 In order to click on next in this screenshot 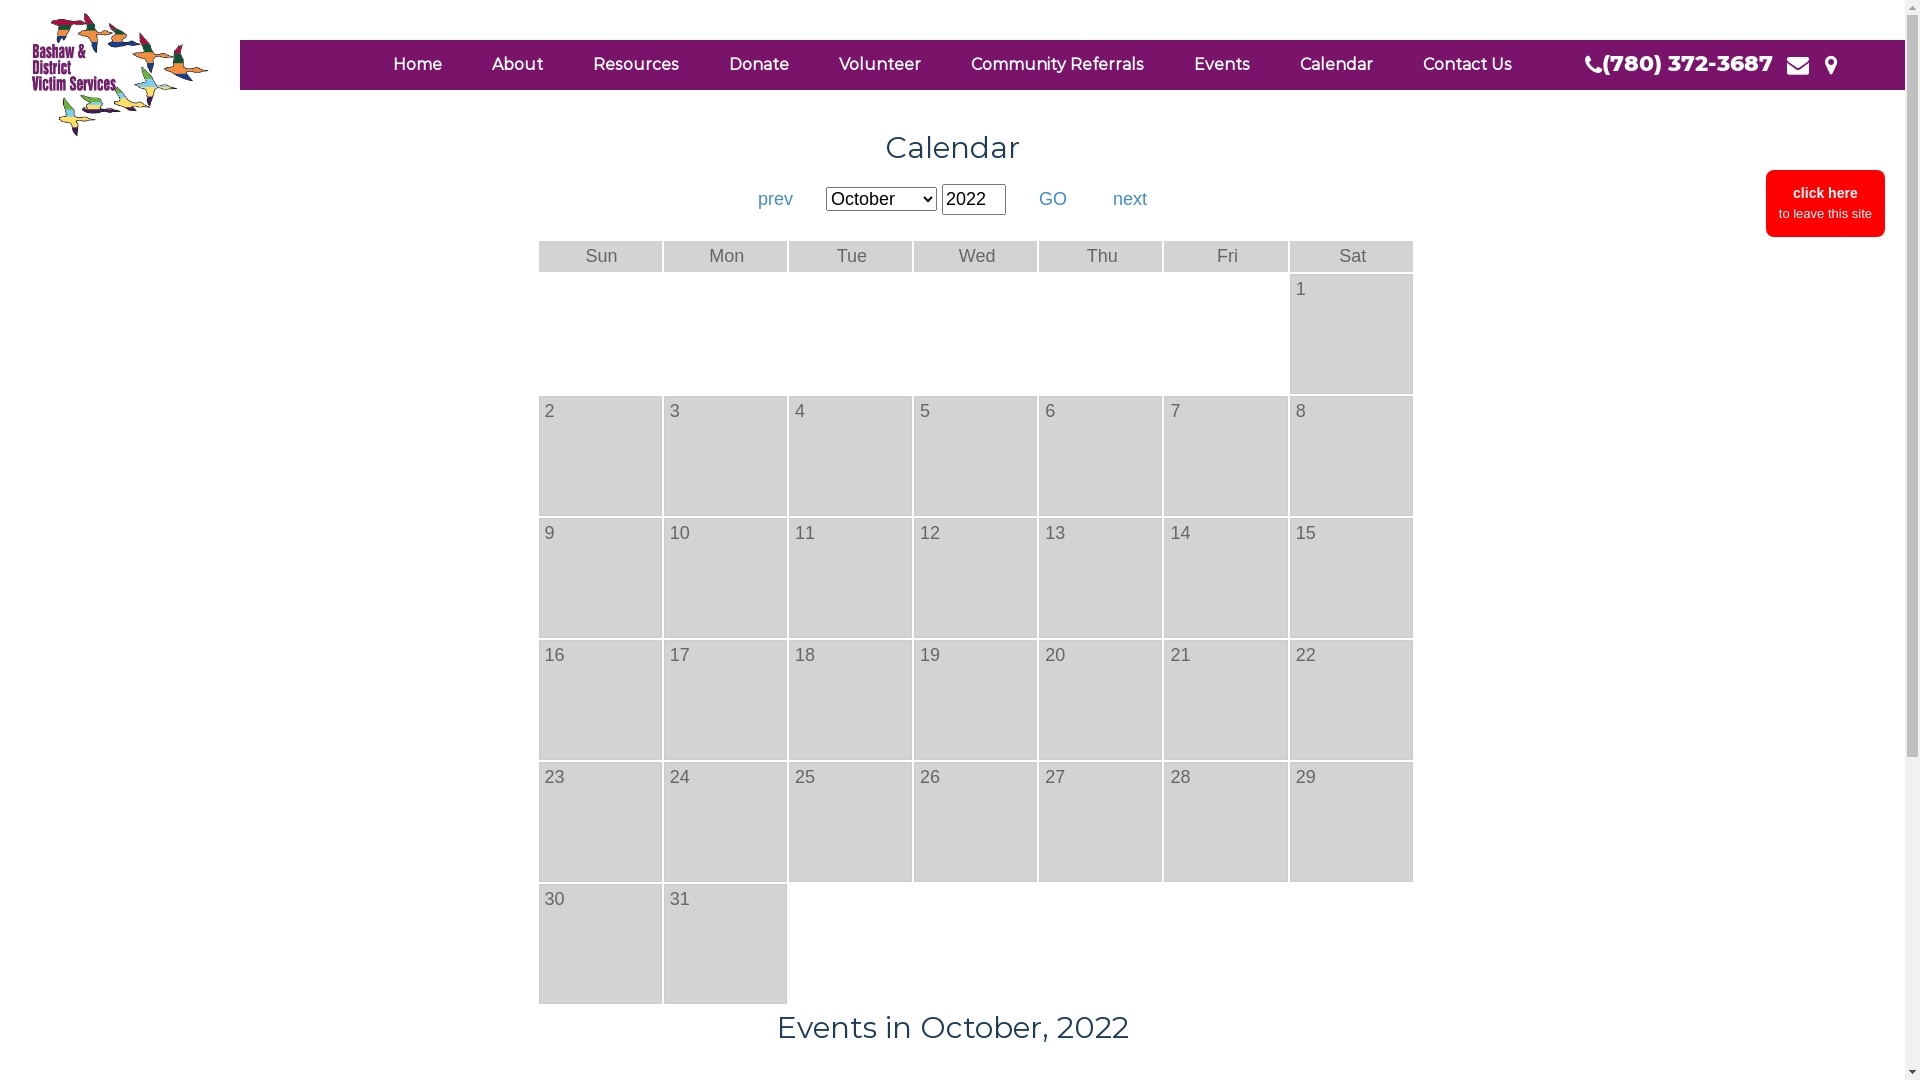, I will do `click(1130, 200)`.